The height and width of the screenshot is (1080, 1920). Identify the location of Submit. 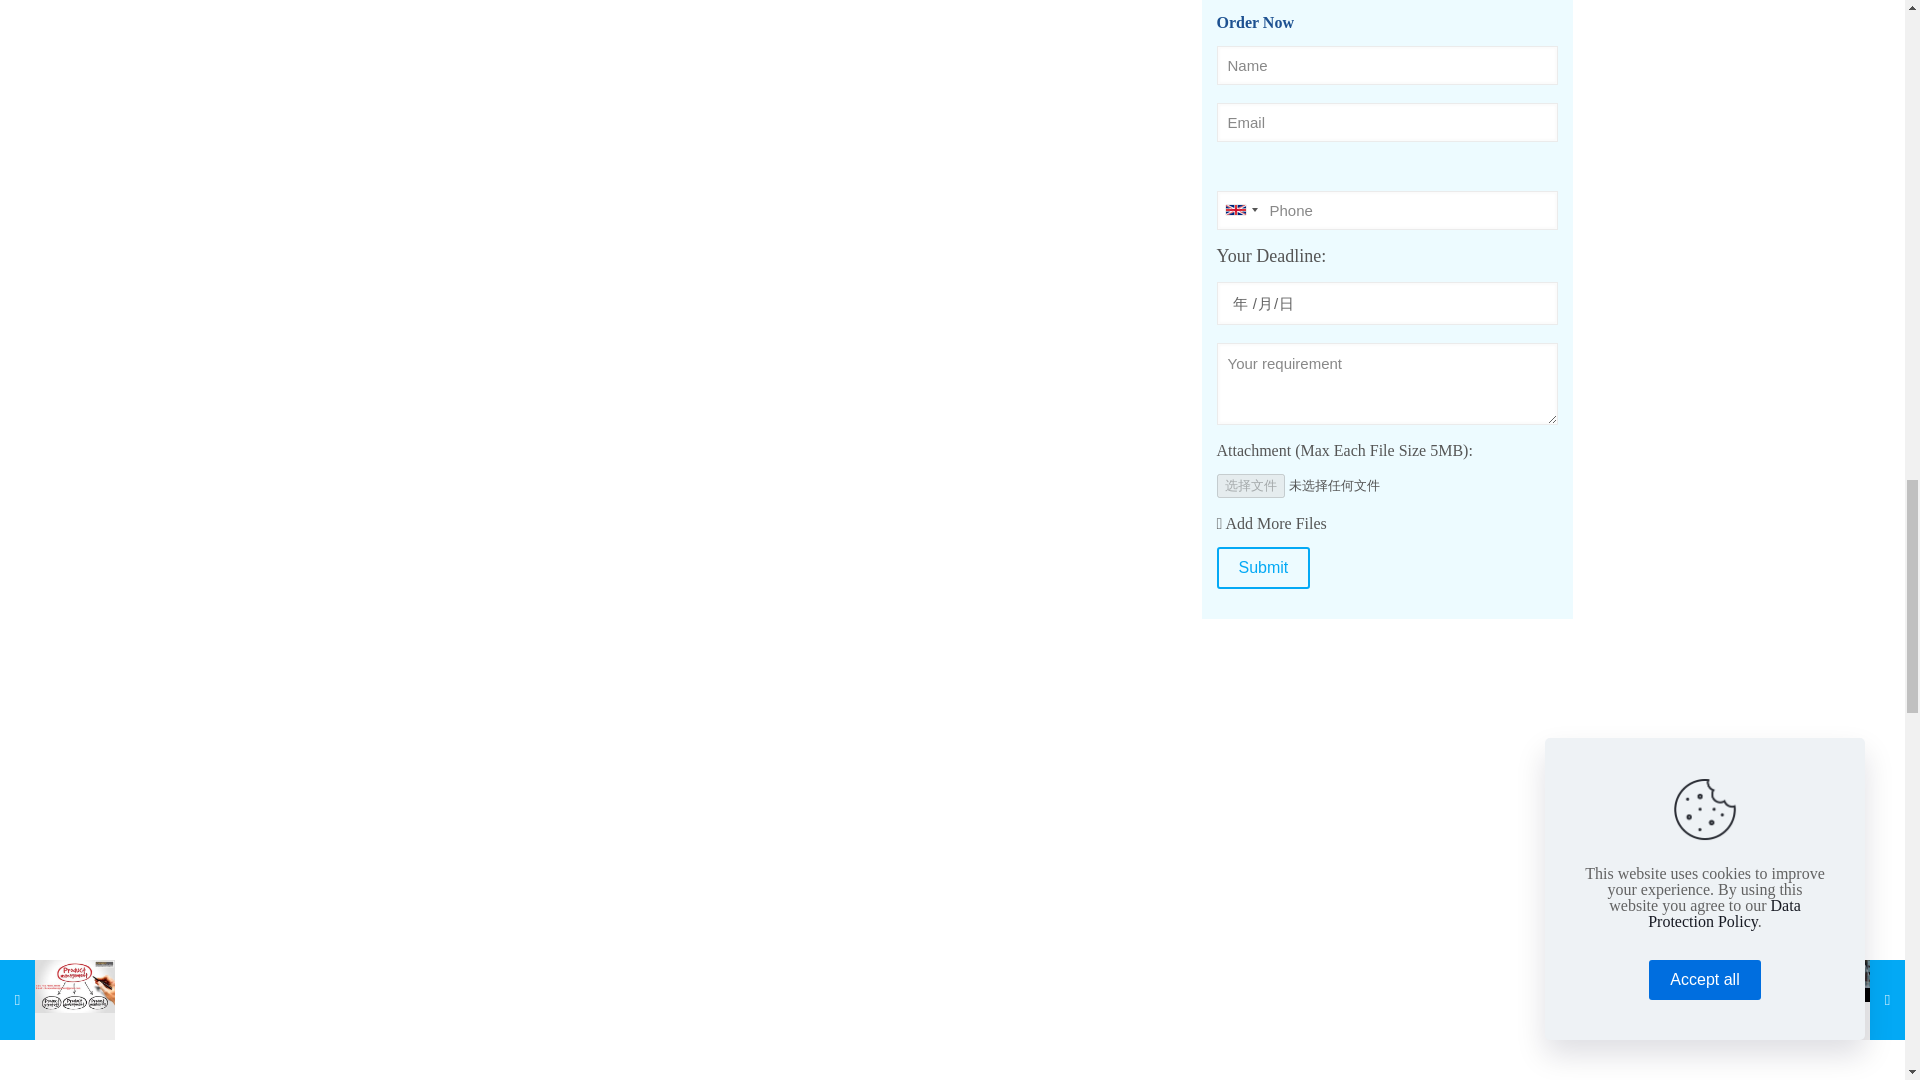
(1262, 567).